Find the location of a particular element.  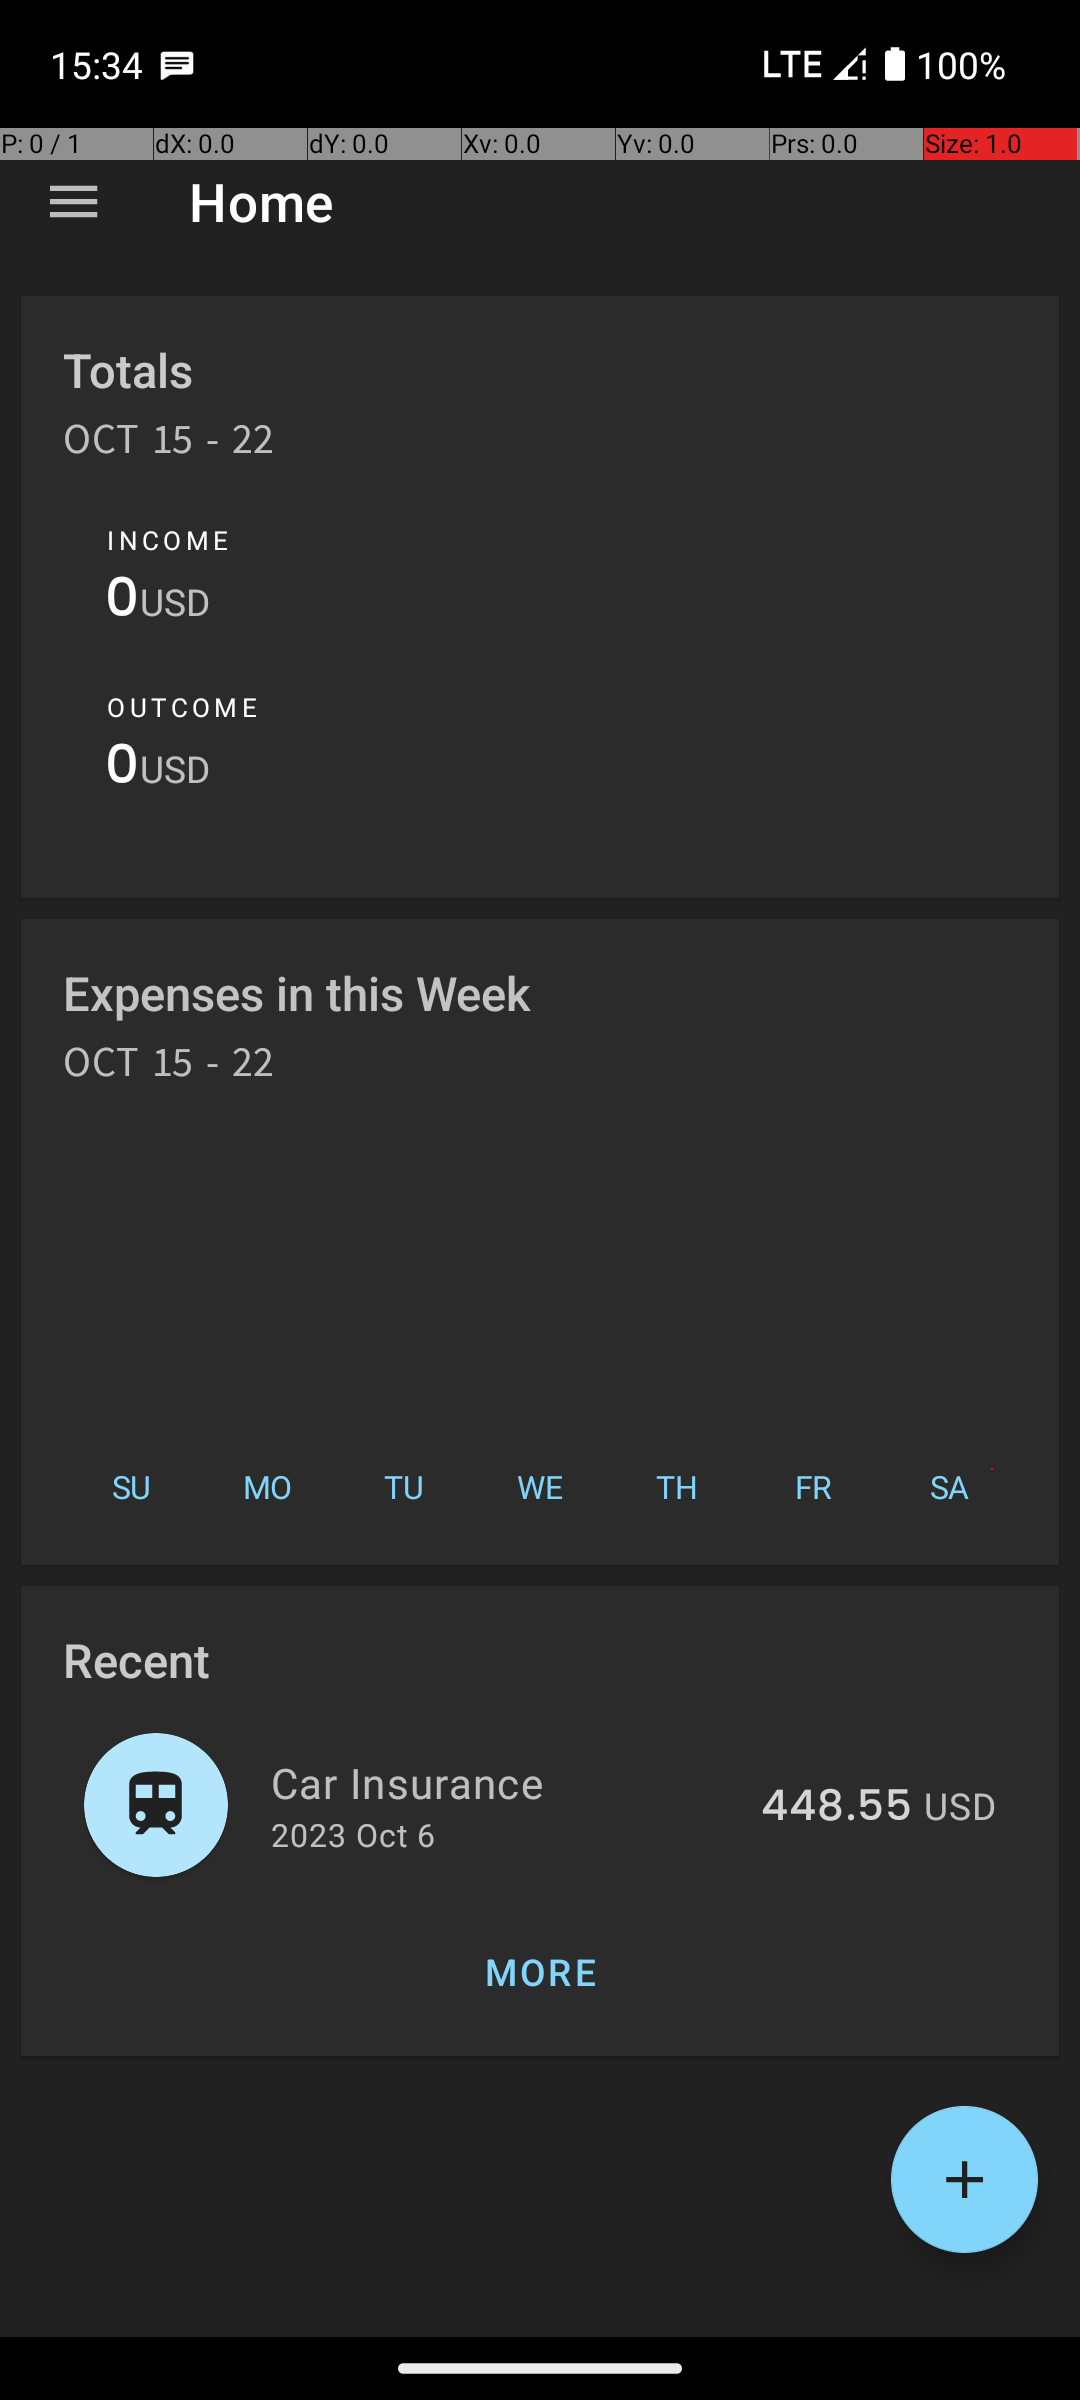

448.55 is located at coordinates (836, 1807).